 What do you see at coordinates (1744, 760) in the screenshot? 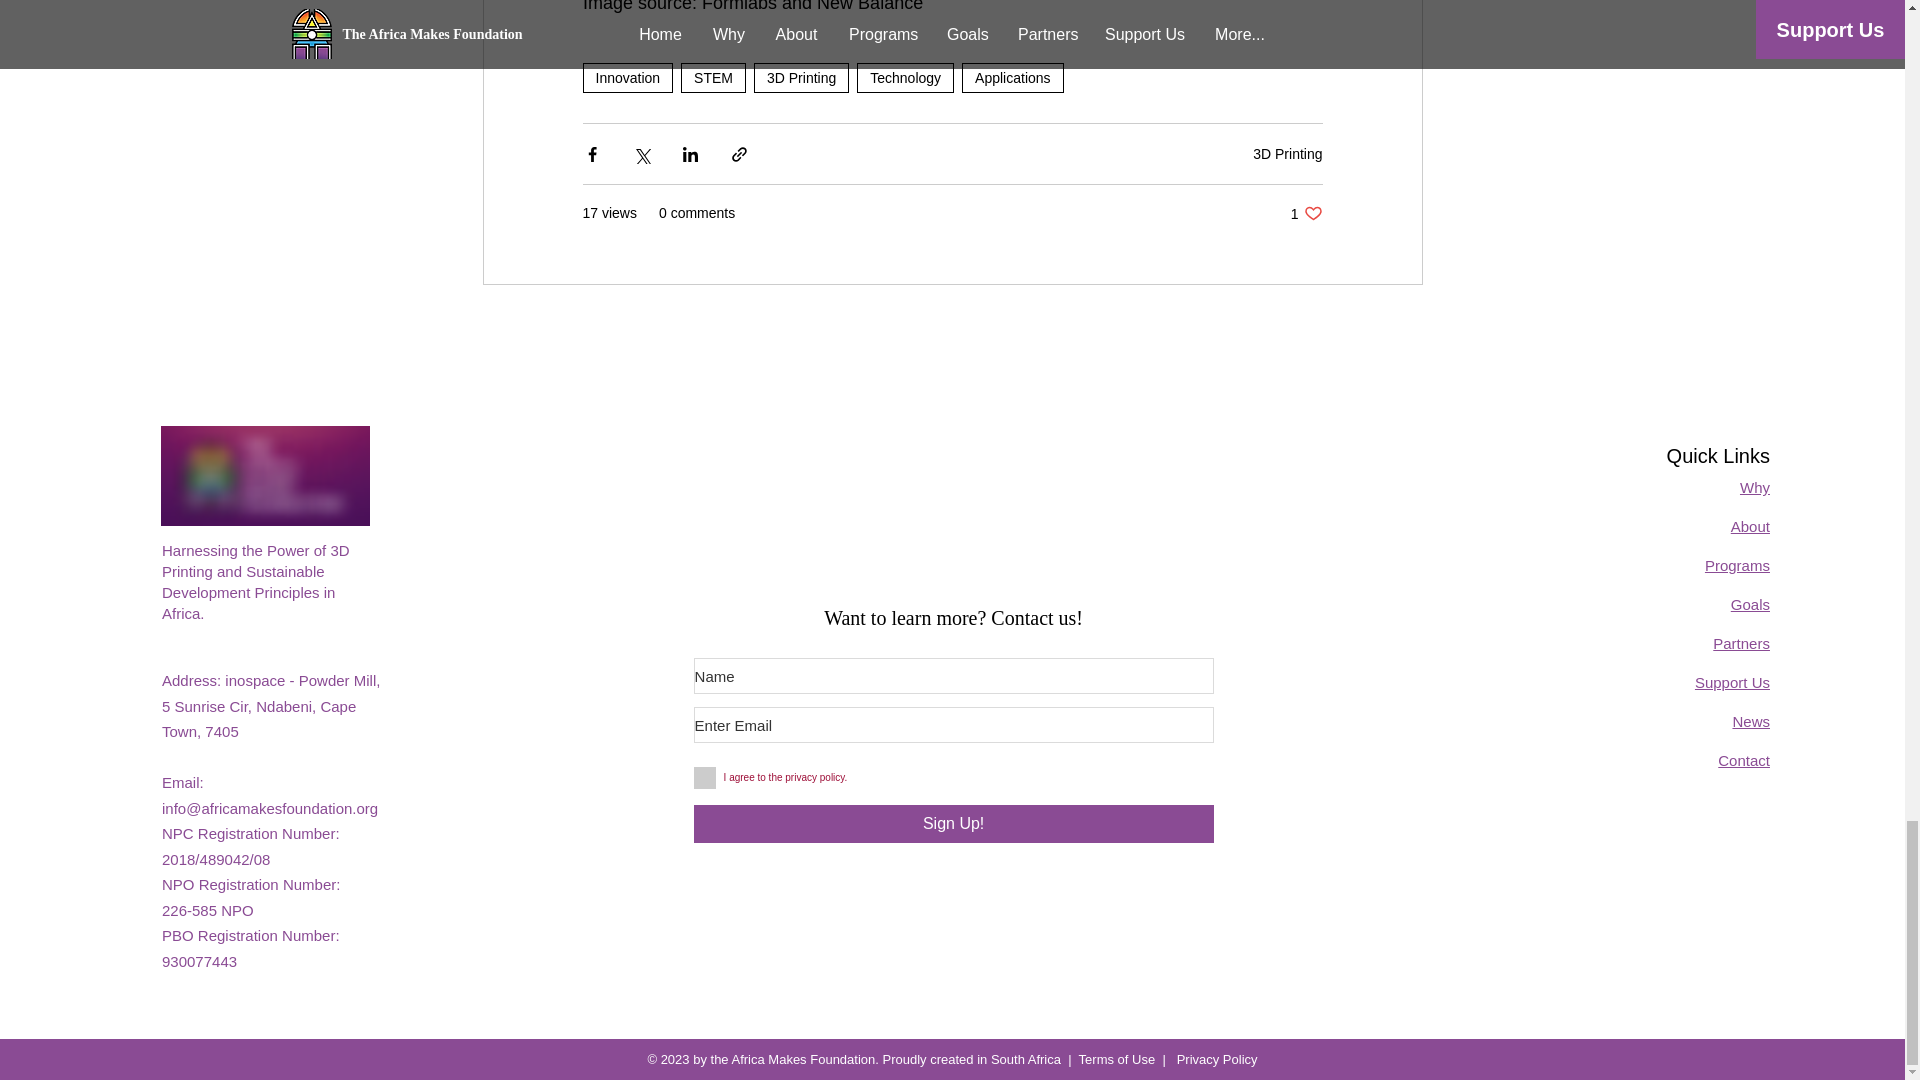
I see `Contact` at bounding box center [1744, 760].